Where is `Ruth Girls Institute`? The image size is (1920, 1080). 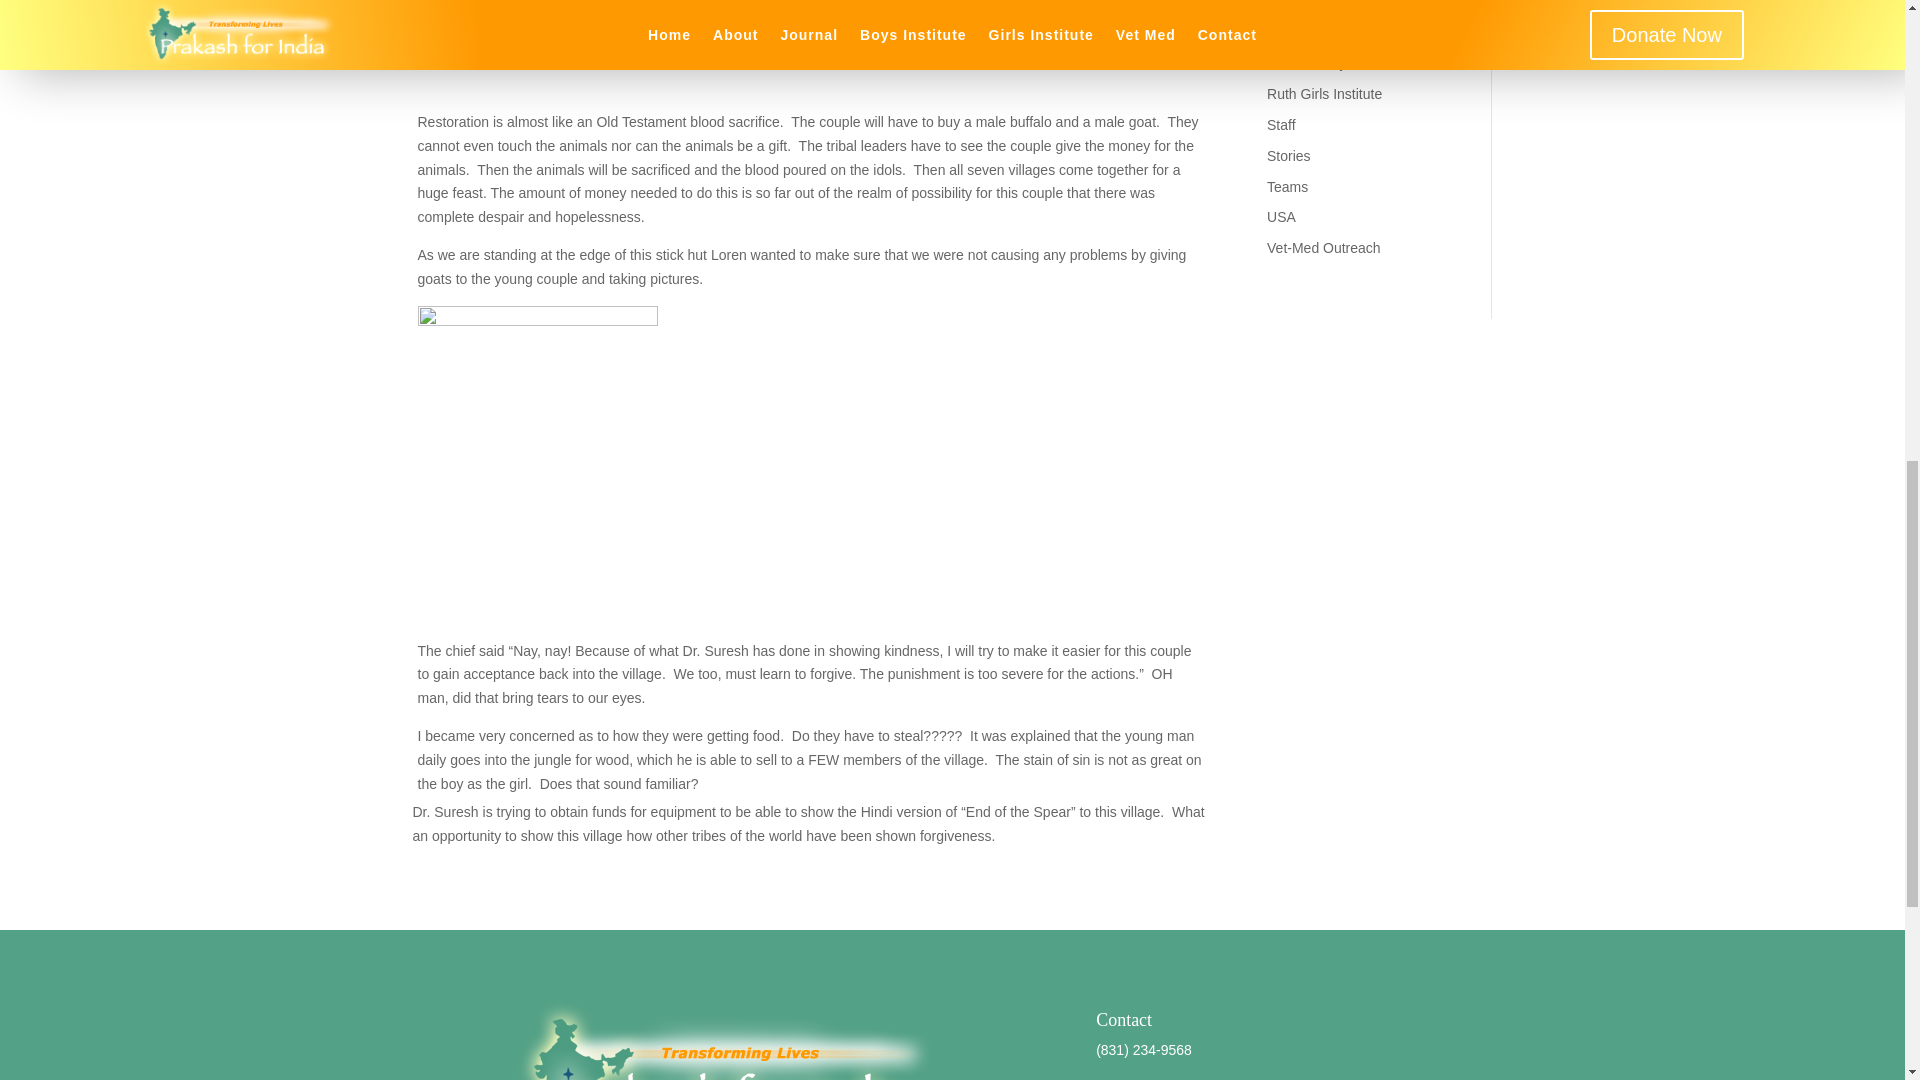
Ruth Girls Institute is located at coordinates (1324, 94).